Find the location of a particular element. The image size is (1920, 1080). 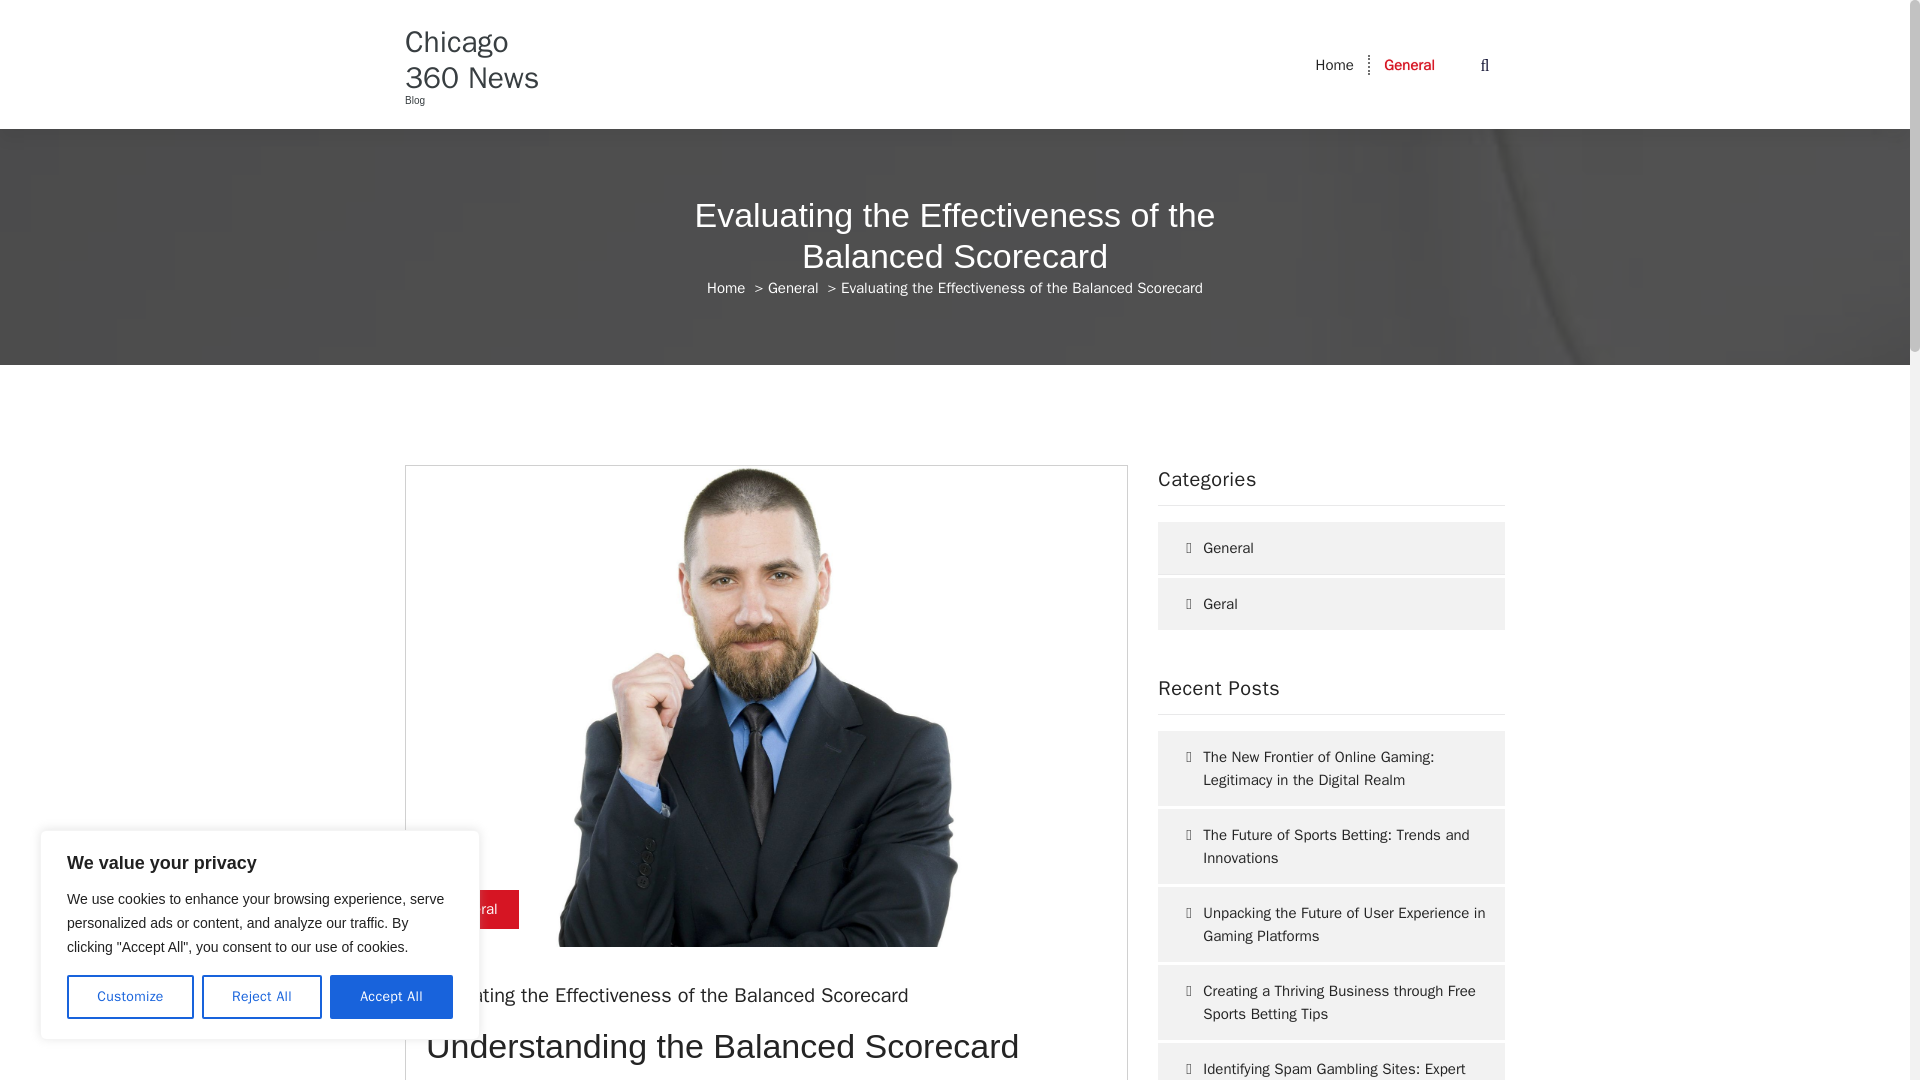

Home is located at coordinates (1334, 65).